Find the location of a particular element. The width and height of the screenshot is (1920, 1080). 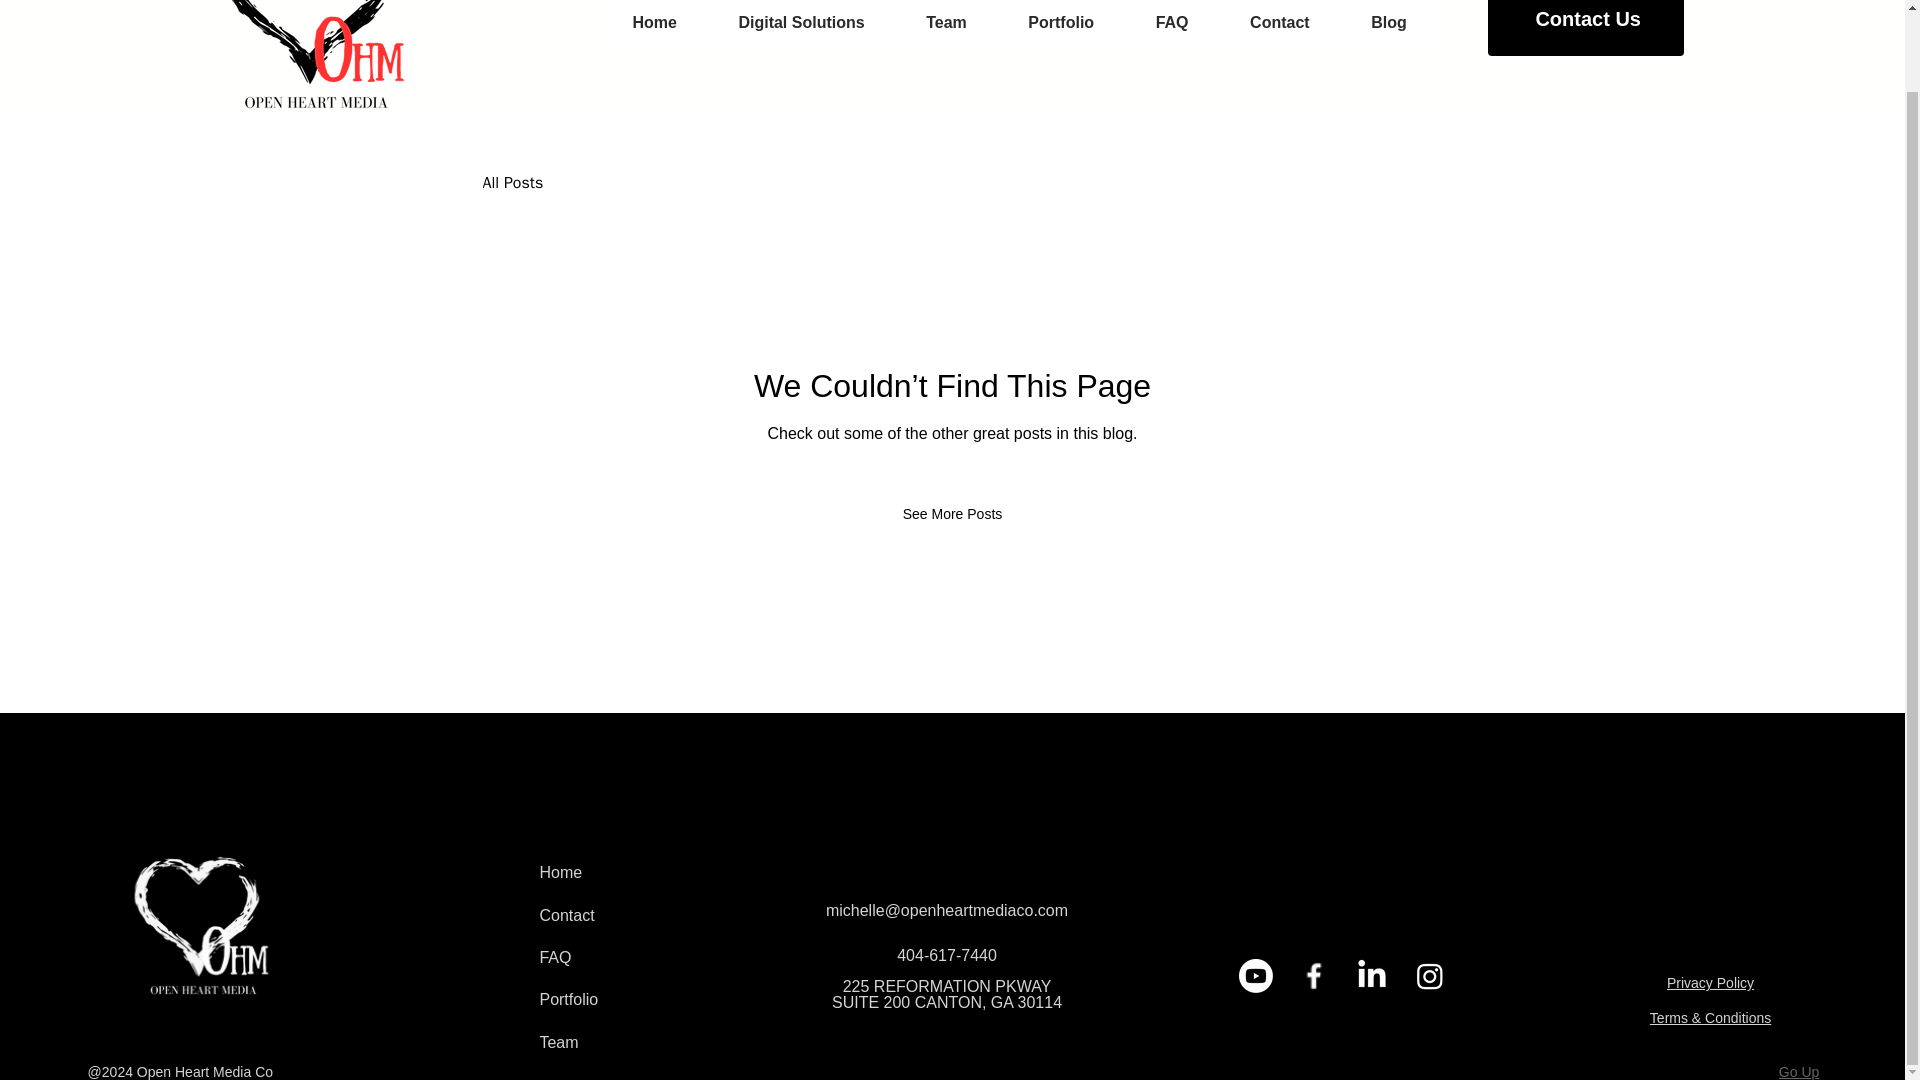

Home is located at coordinates (655, 23).